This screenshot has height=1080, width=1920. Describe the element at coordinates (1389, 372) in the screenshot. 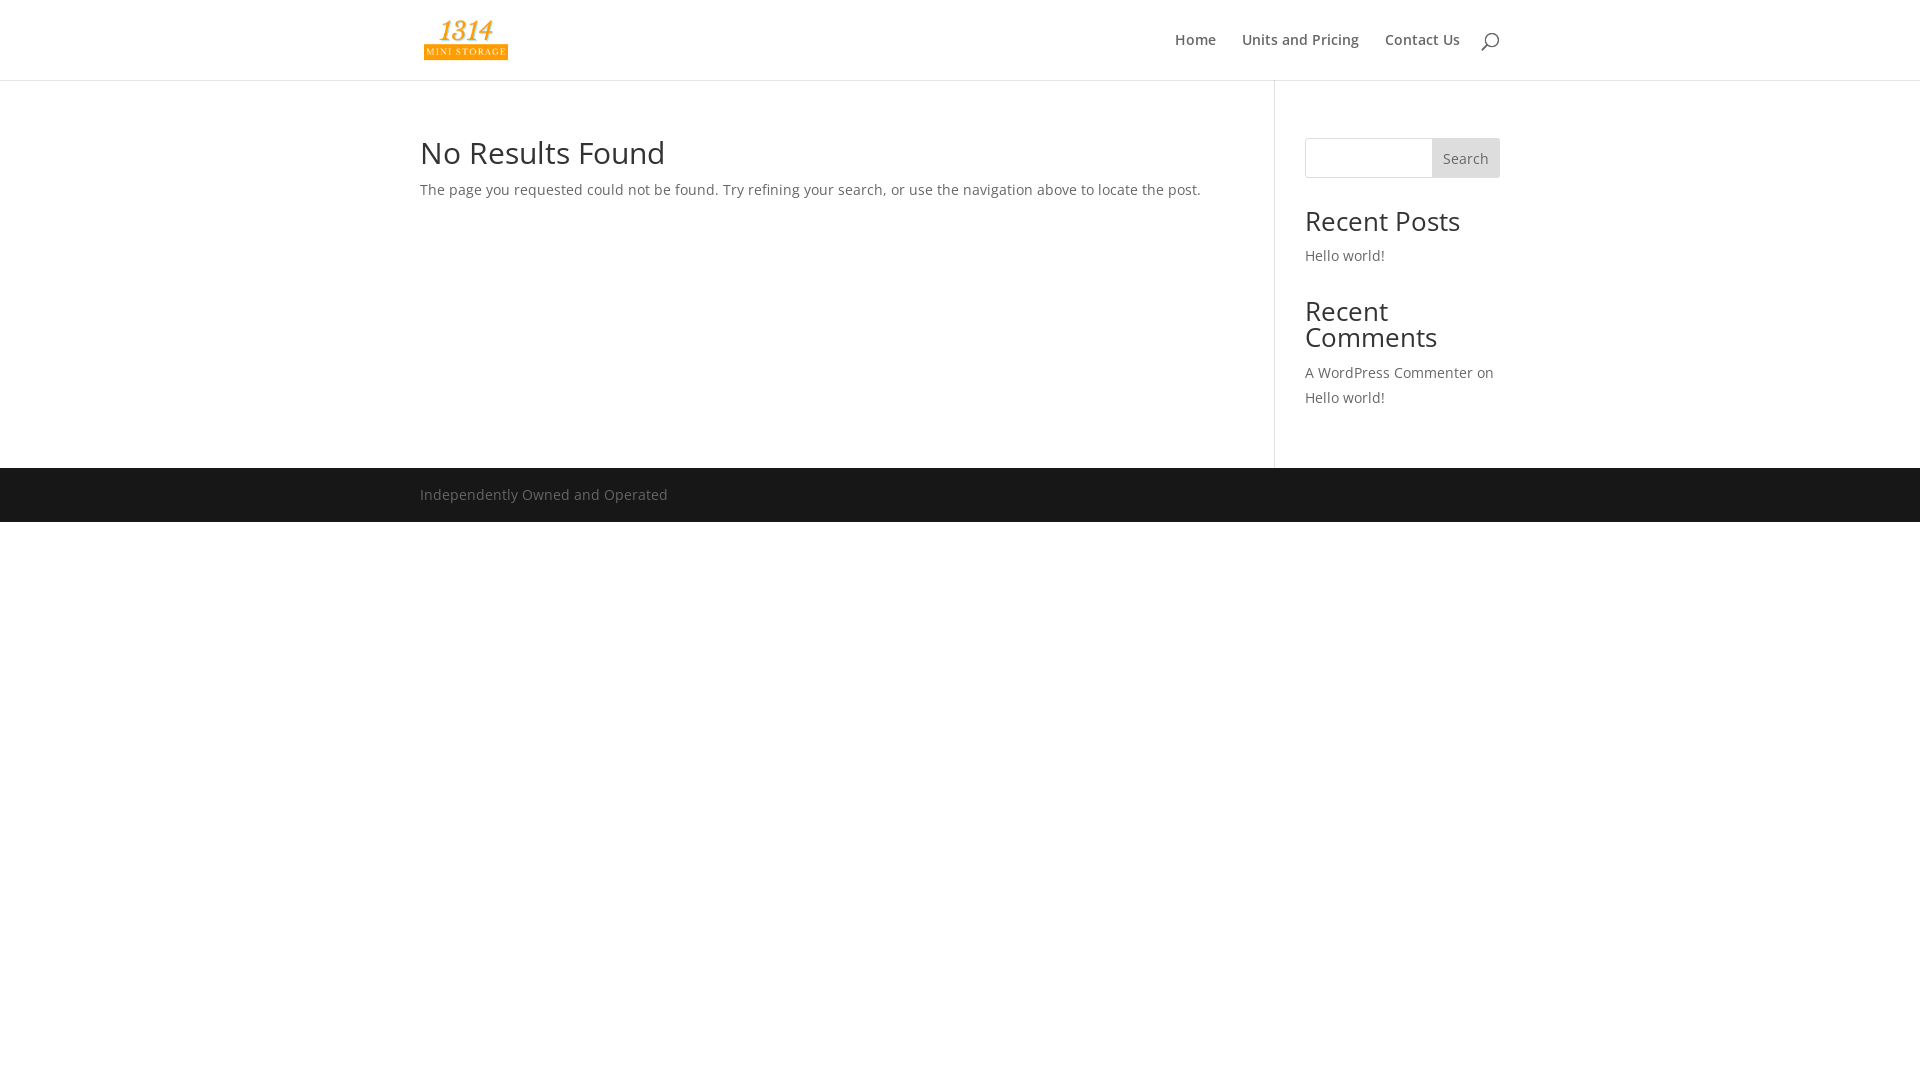

I see `A WordPress Commenter` at that location.